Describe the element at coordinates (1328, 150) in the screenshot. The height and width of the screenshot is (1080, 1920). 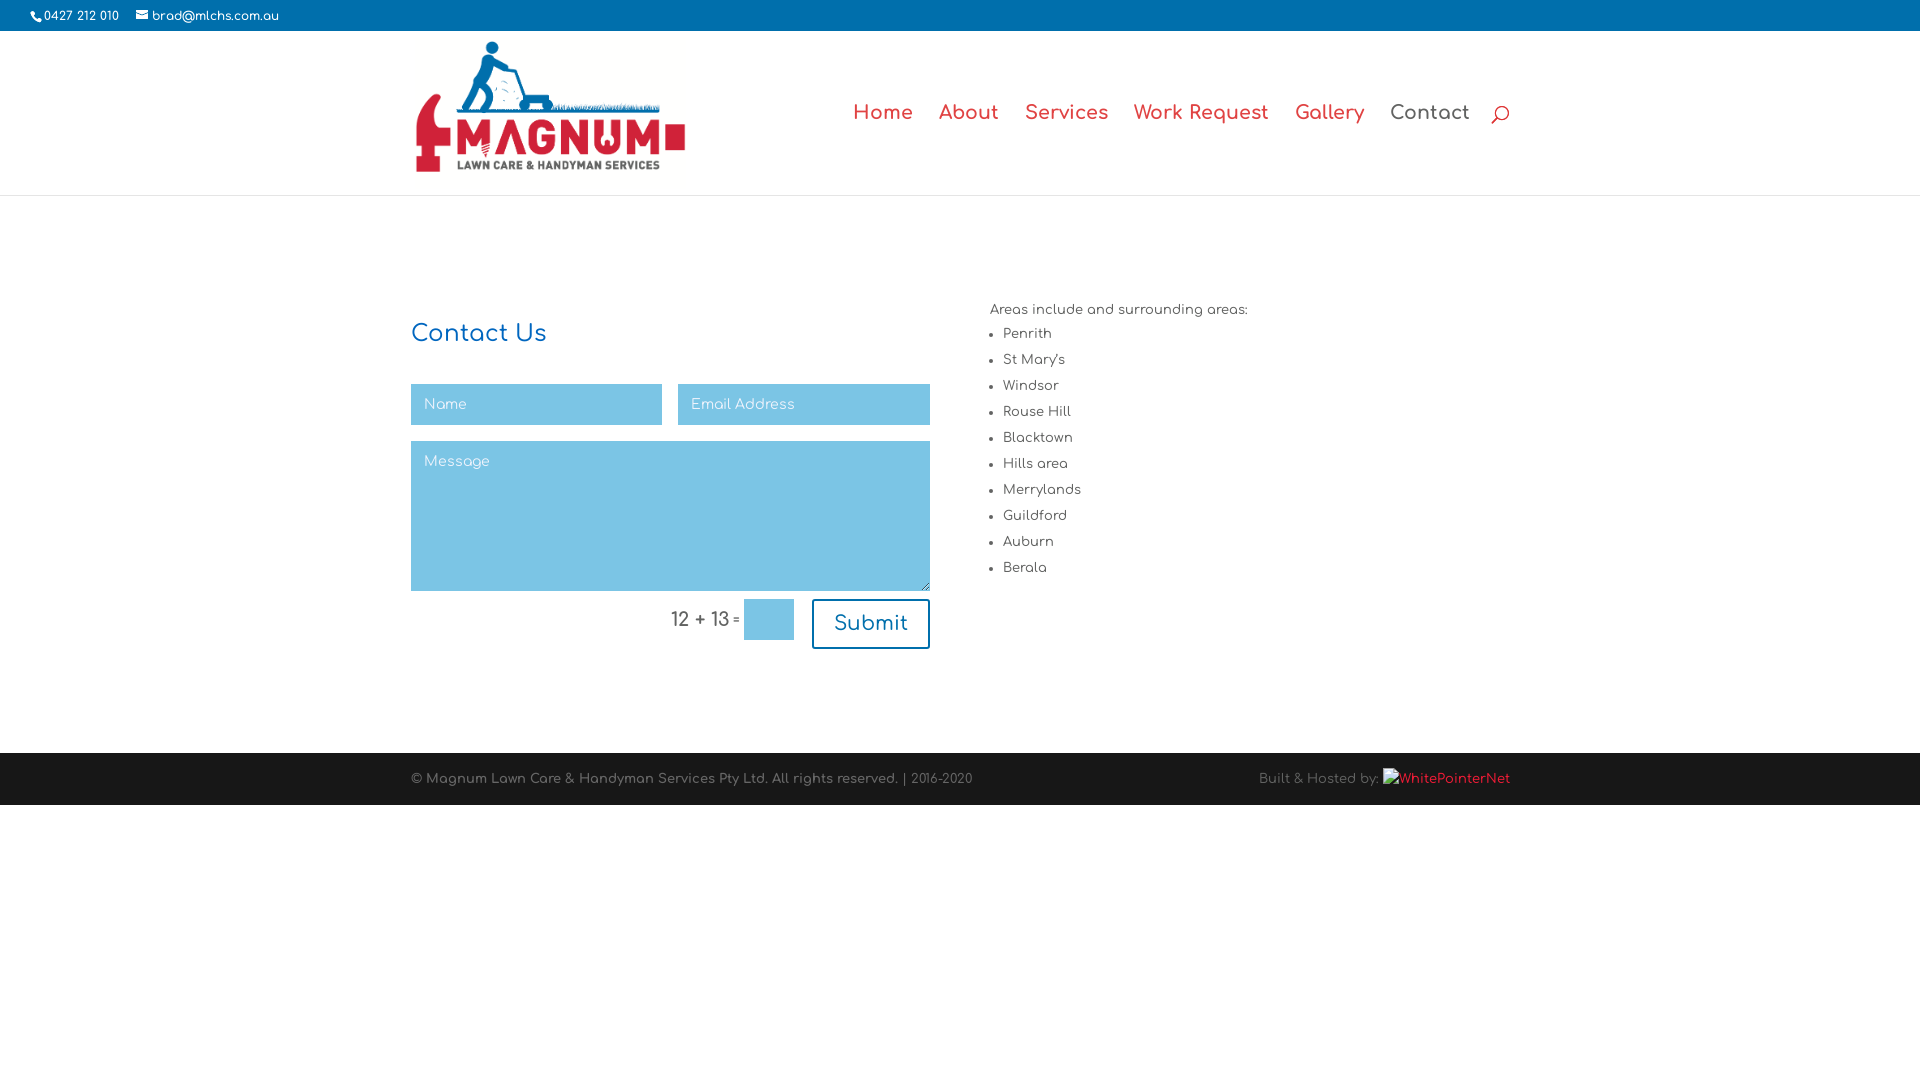
I see `Gallery` at that location.